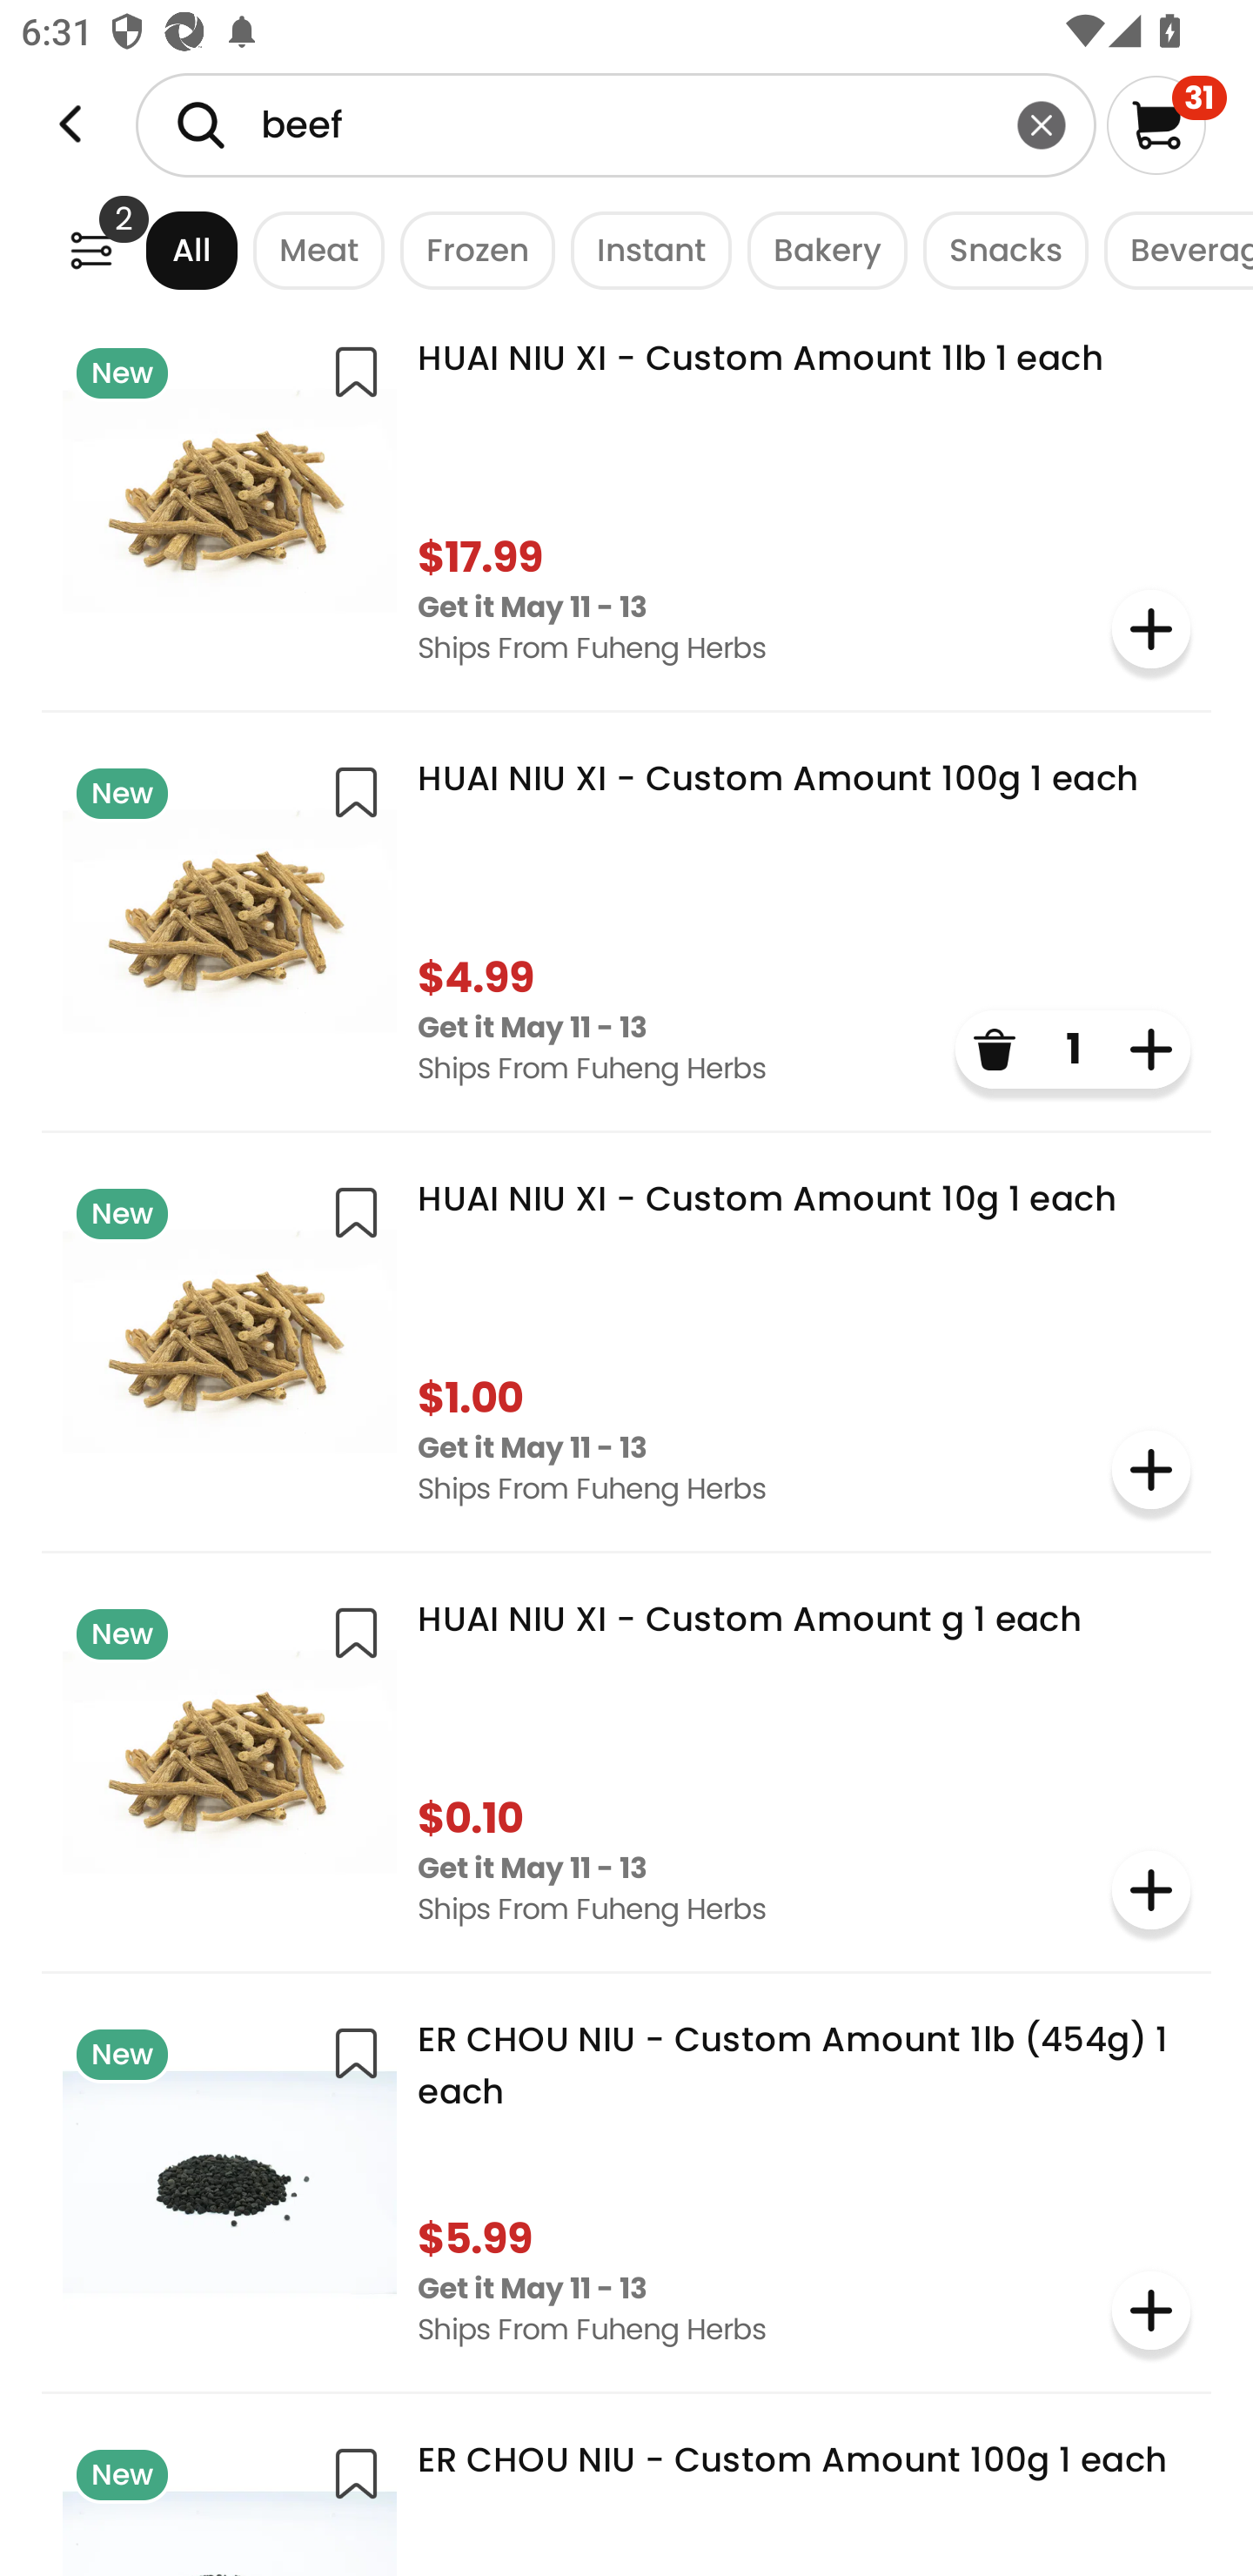  I want to click on All, so click(164, 249).